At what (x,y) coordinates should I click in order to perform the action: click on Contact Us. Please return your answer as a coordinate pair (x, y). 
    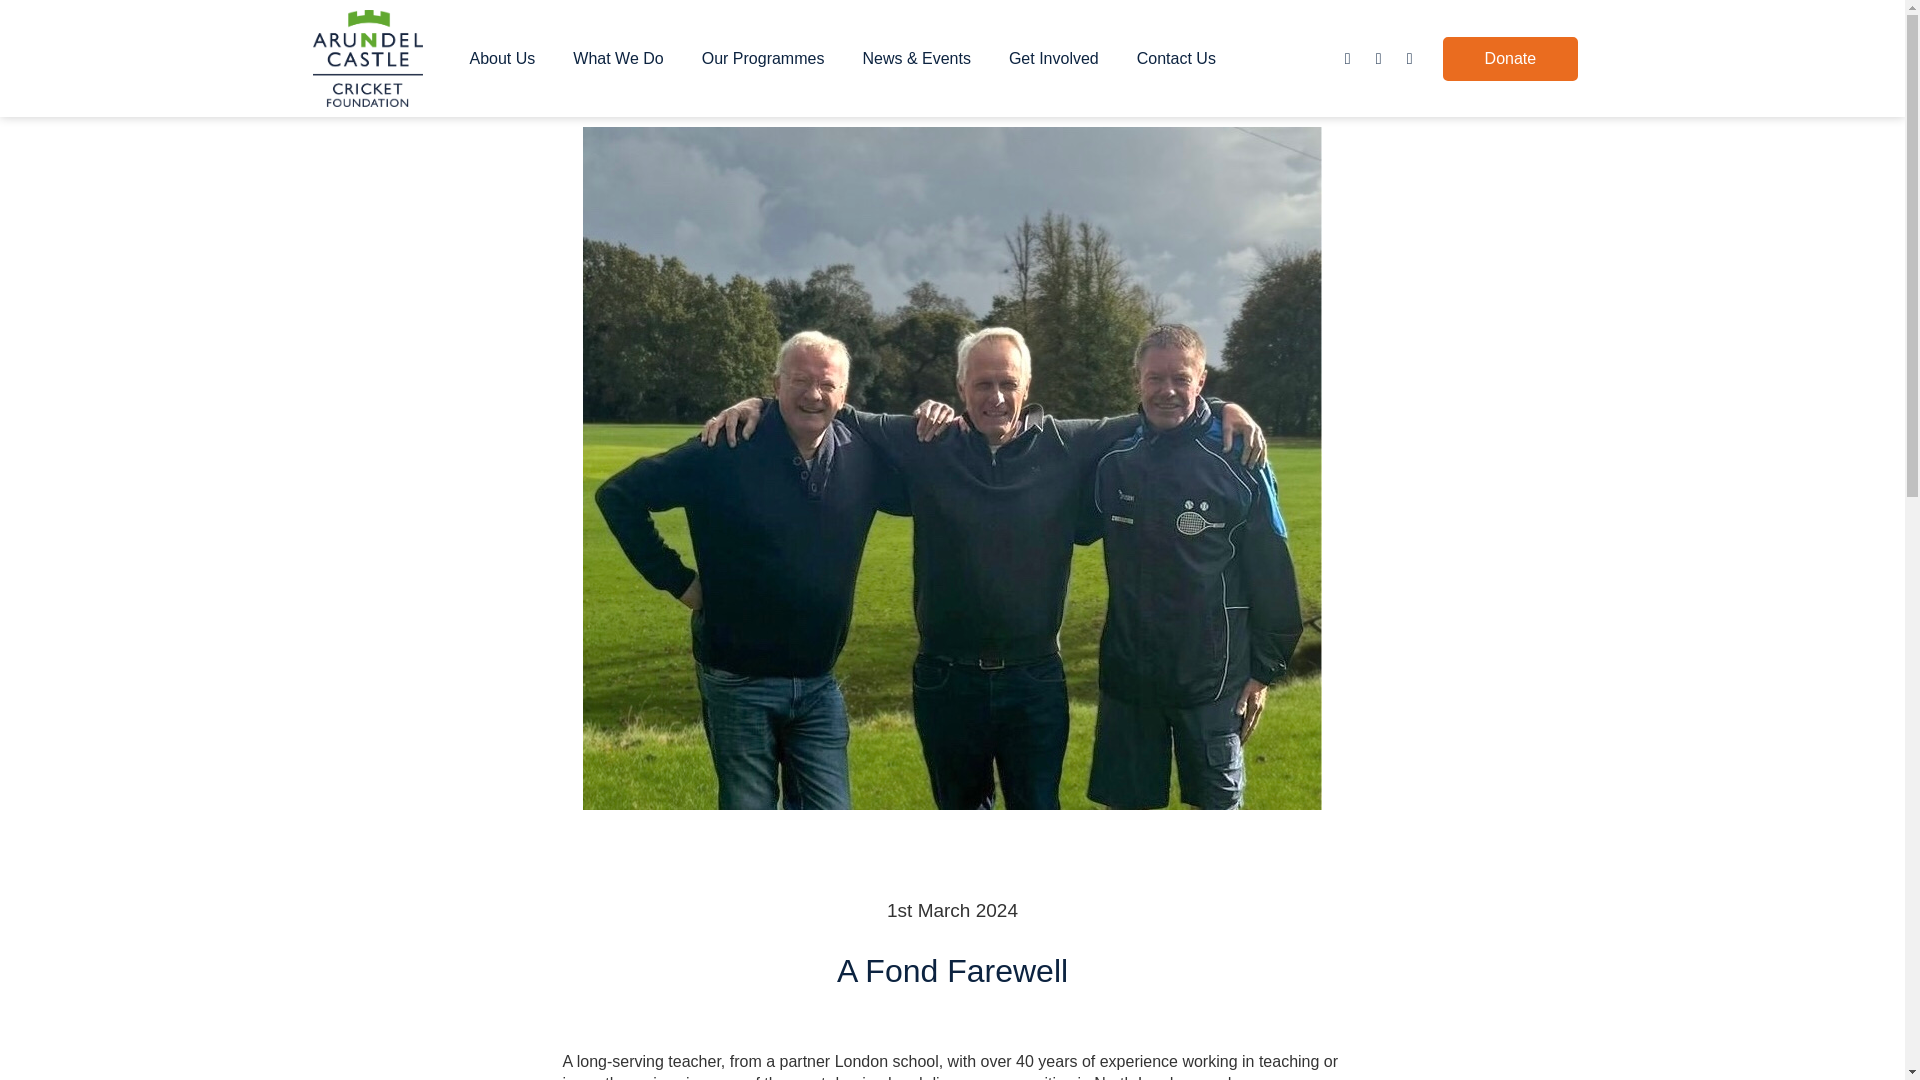
    Looking at the image, I should click on (1176, 58).